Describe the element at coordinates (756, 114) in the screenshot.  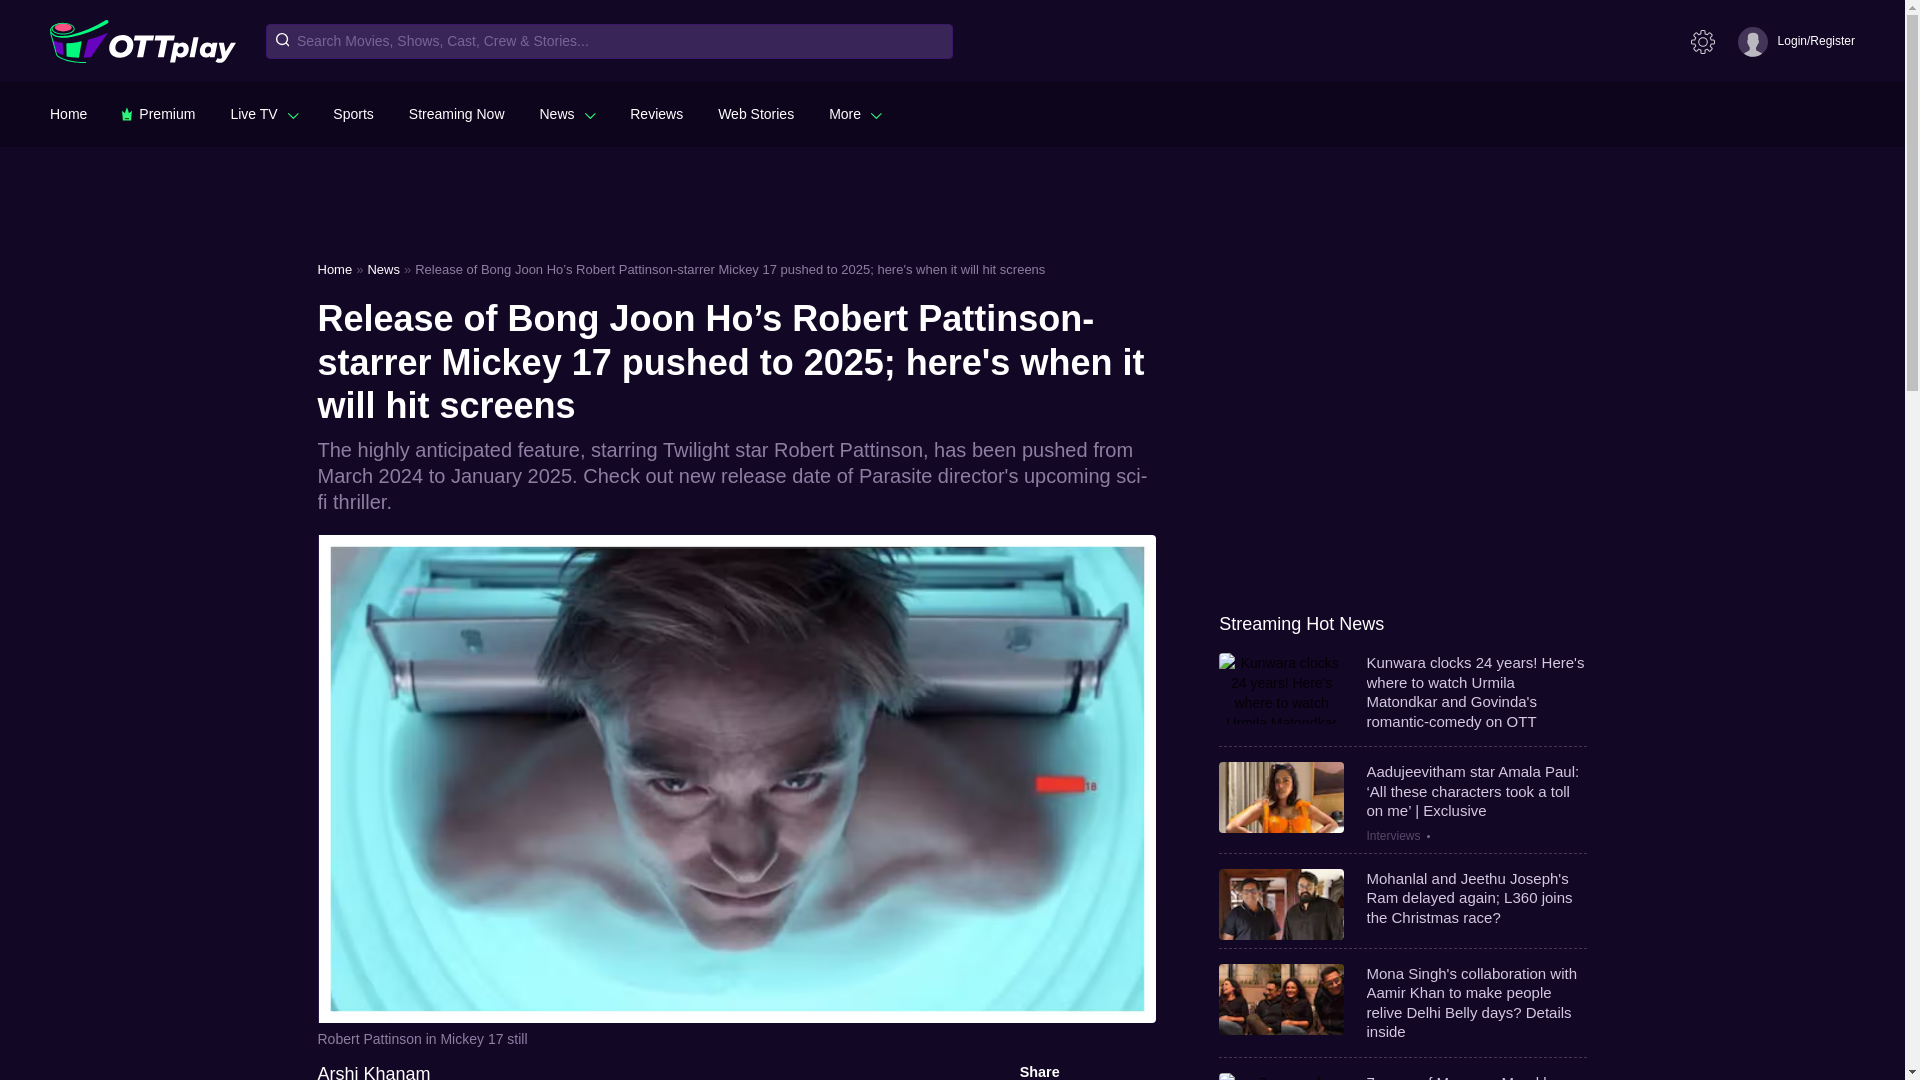
I see `Web Stories` at that location.